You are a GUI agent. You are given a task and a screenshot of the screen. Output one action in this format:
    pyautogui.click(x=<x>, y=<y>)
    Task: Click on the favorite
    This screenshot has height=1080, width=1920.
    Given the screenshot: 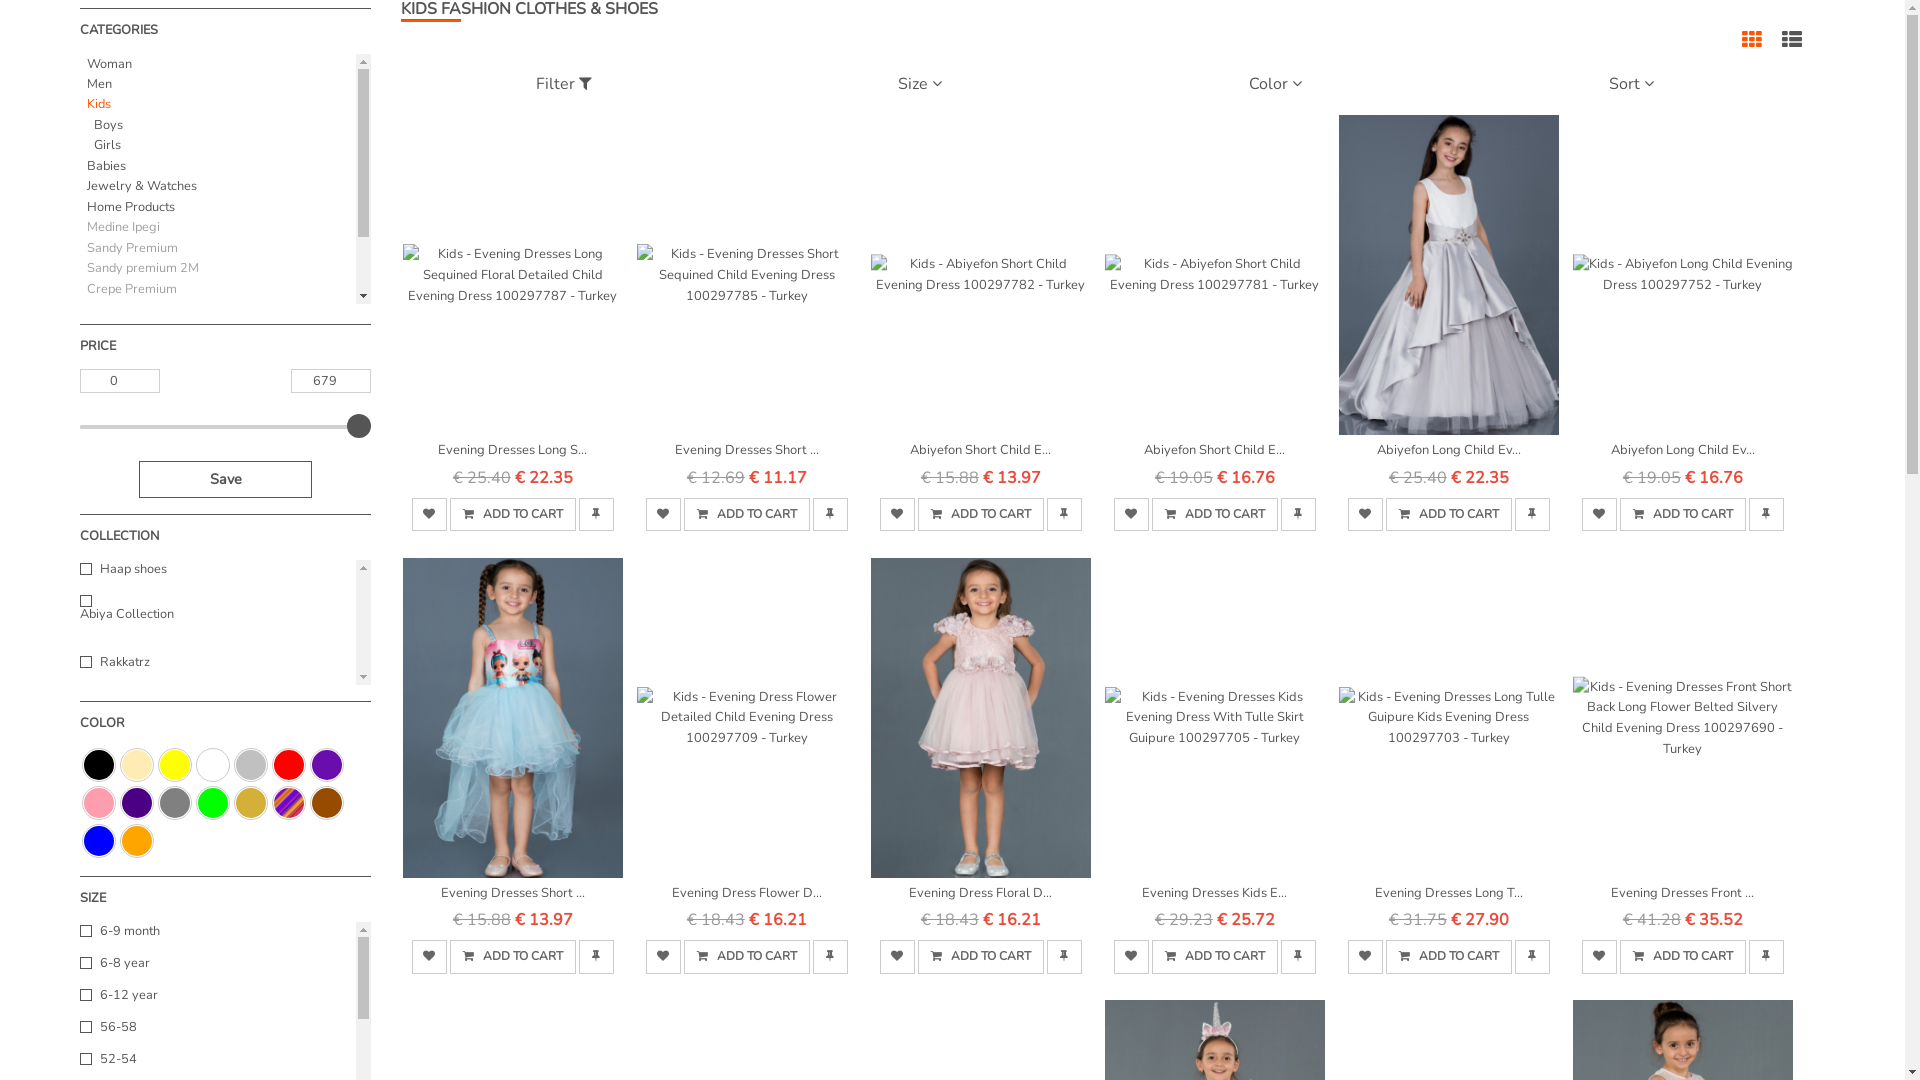 What is the action you would take?
    pyautogui.click(x=1132, y=956)
    